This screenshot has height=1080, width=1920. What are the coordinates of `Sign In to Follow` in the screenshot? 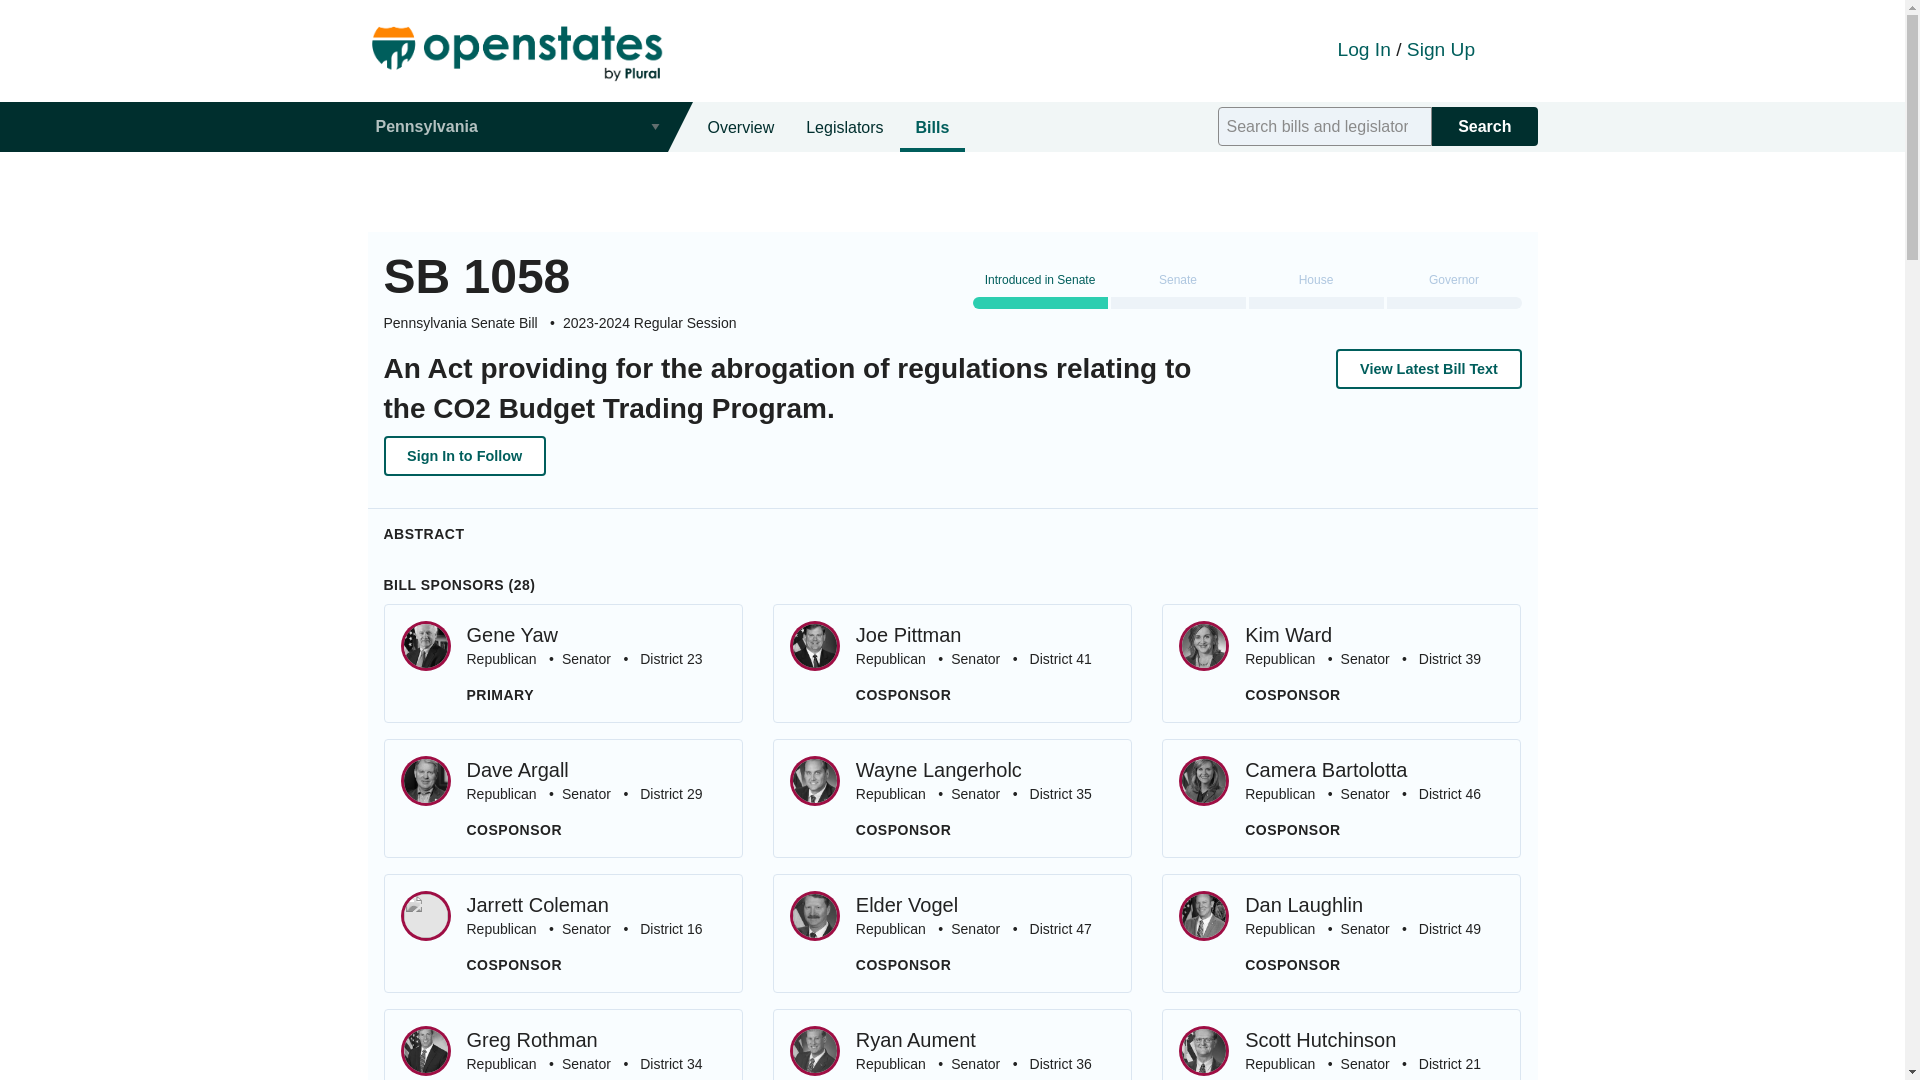 It's located at (952, 932).